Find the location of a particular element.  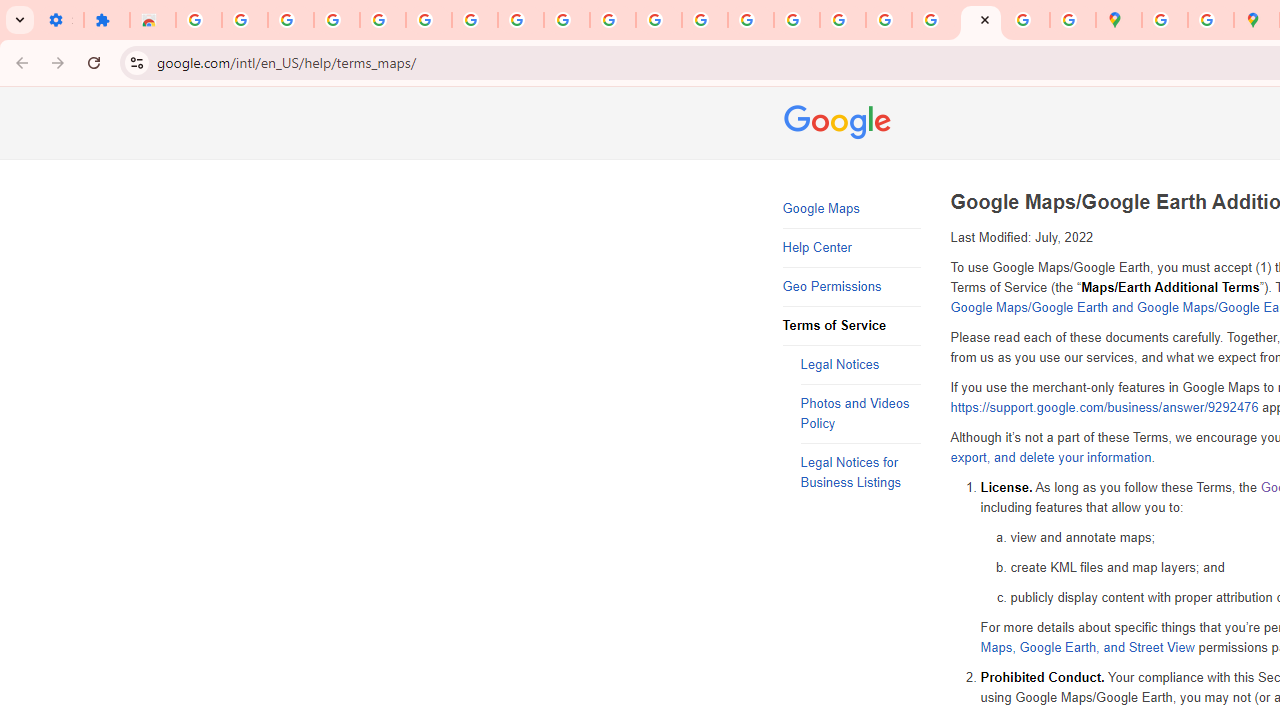

https://support.google.com/business/answer/9292476 is located at coordinates (1104, 408).